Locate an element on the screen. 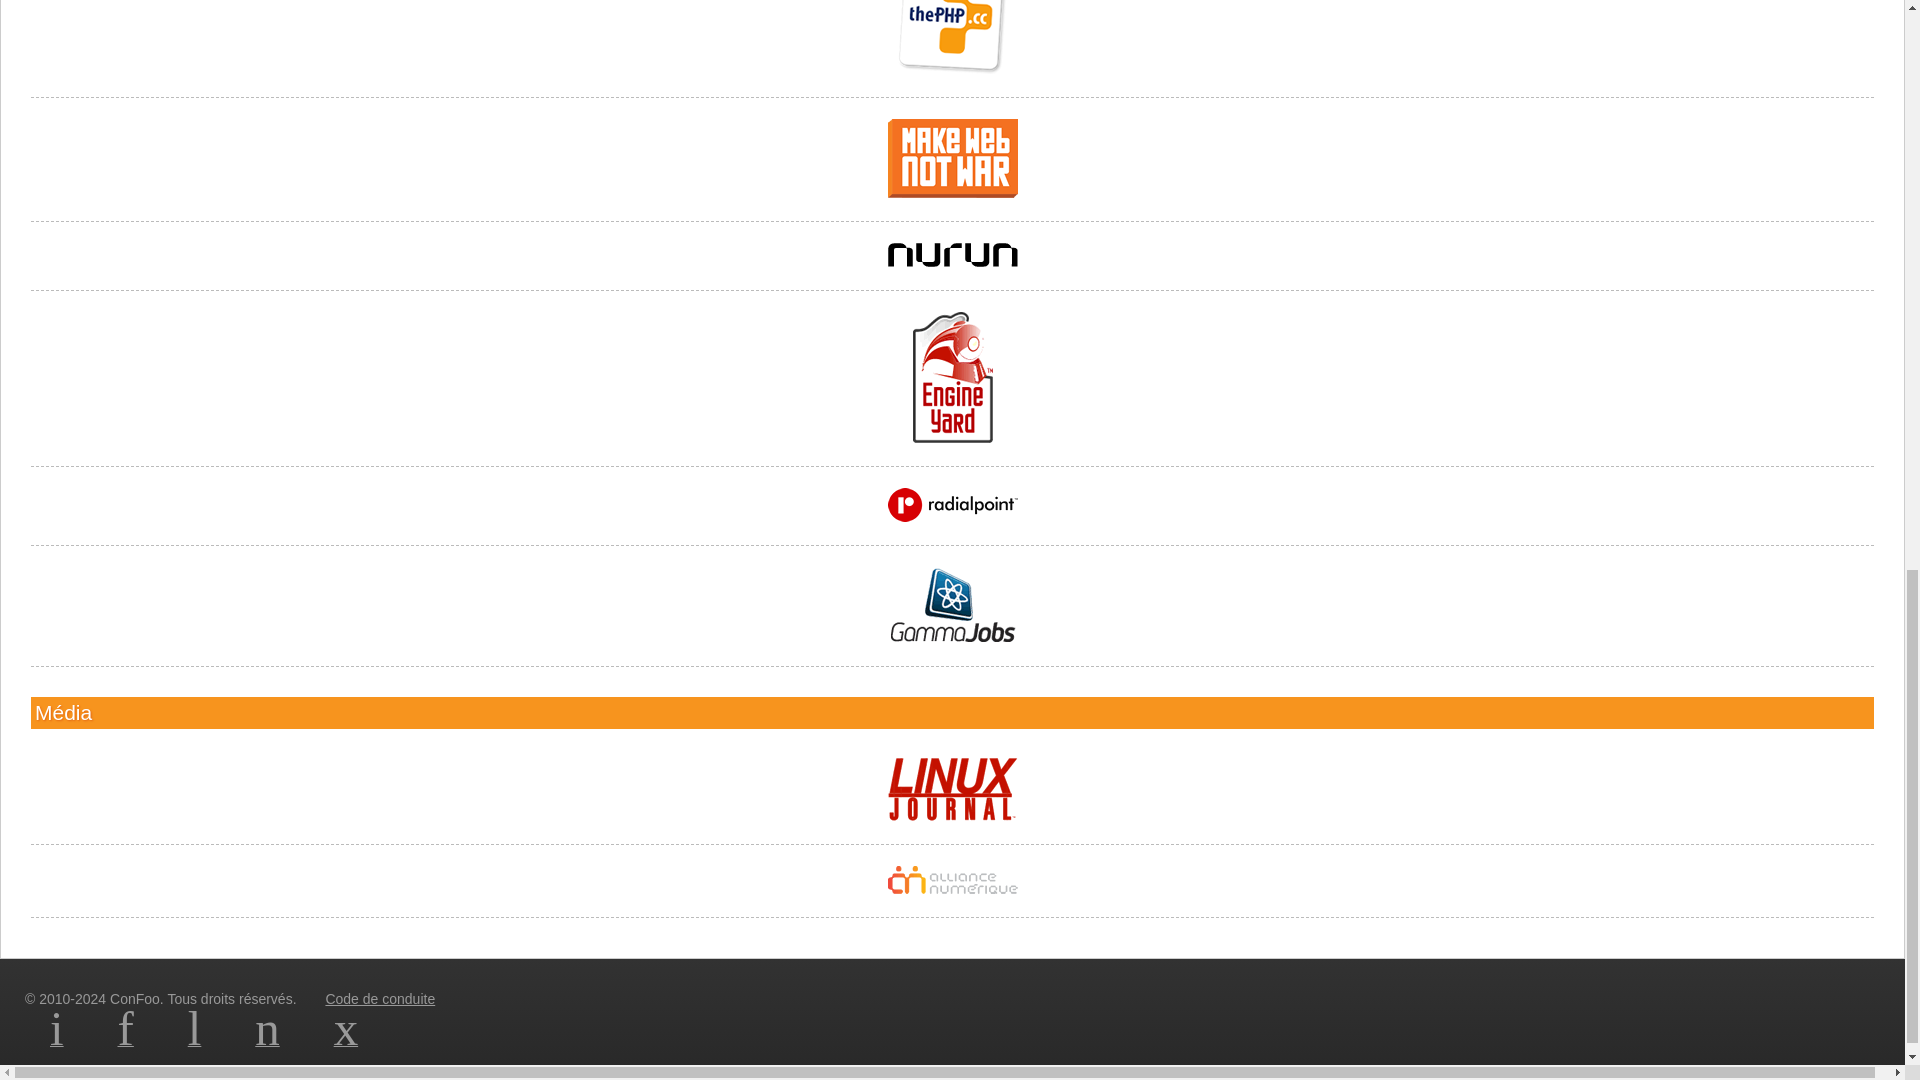 The height and width of the screenshot is (1080, 1920). YouTube channel is located at coordinates (346, 1040).